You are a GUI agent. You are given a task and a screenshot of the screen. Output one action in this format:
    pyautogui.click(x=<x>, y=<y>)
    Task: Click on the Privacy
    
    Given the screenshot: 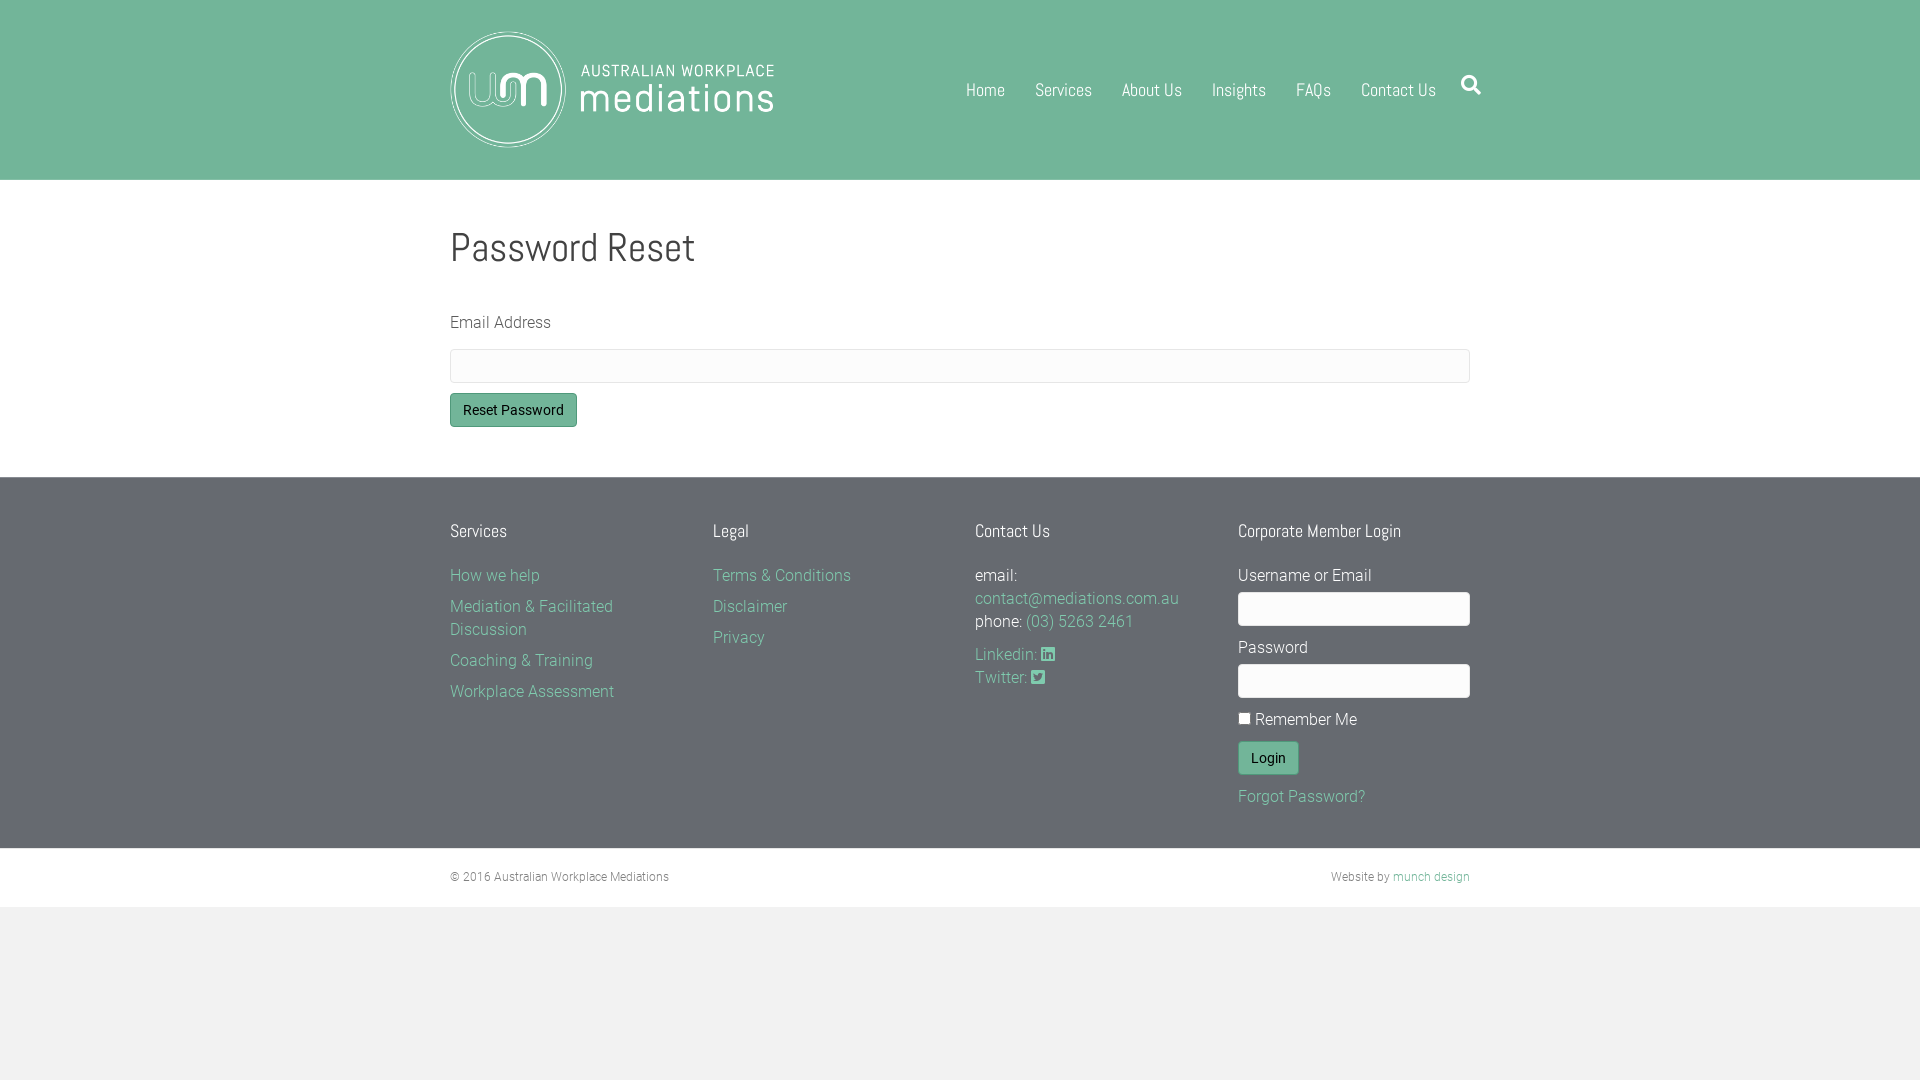 What is the action you would take?
    pyautogui.click(x=738, y=638)
    